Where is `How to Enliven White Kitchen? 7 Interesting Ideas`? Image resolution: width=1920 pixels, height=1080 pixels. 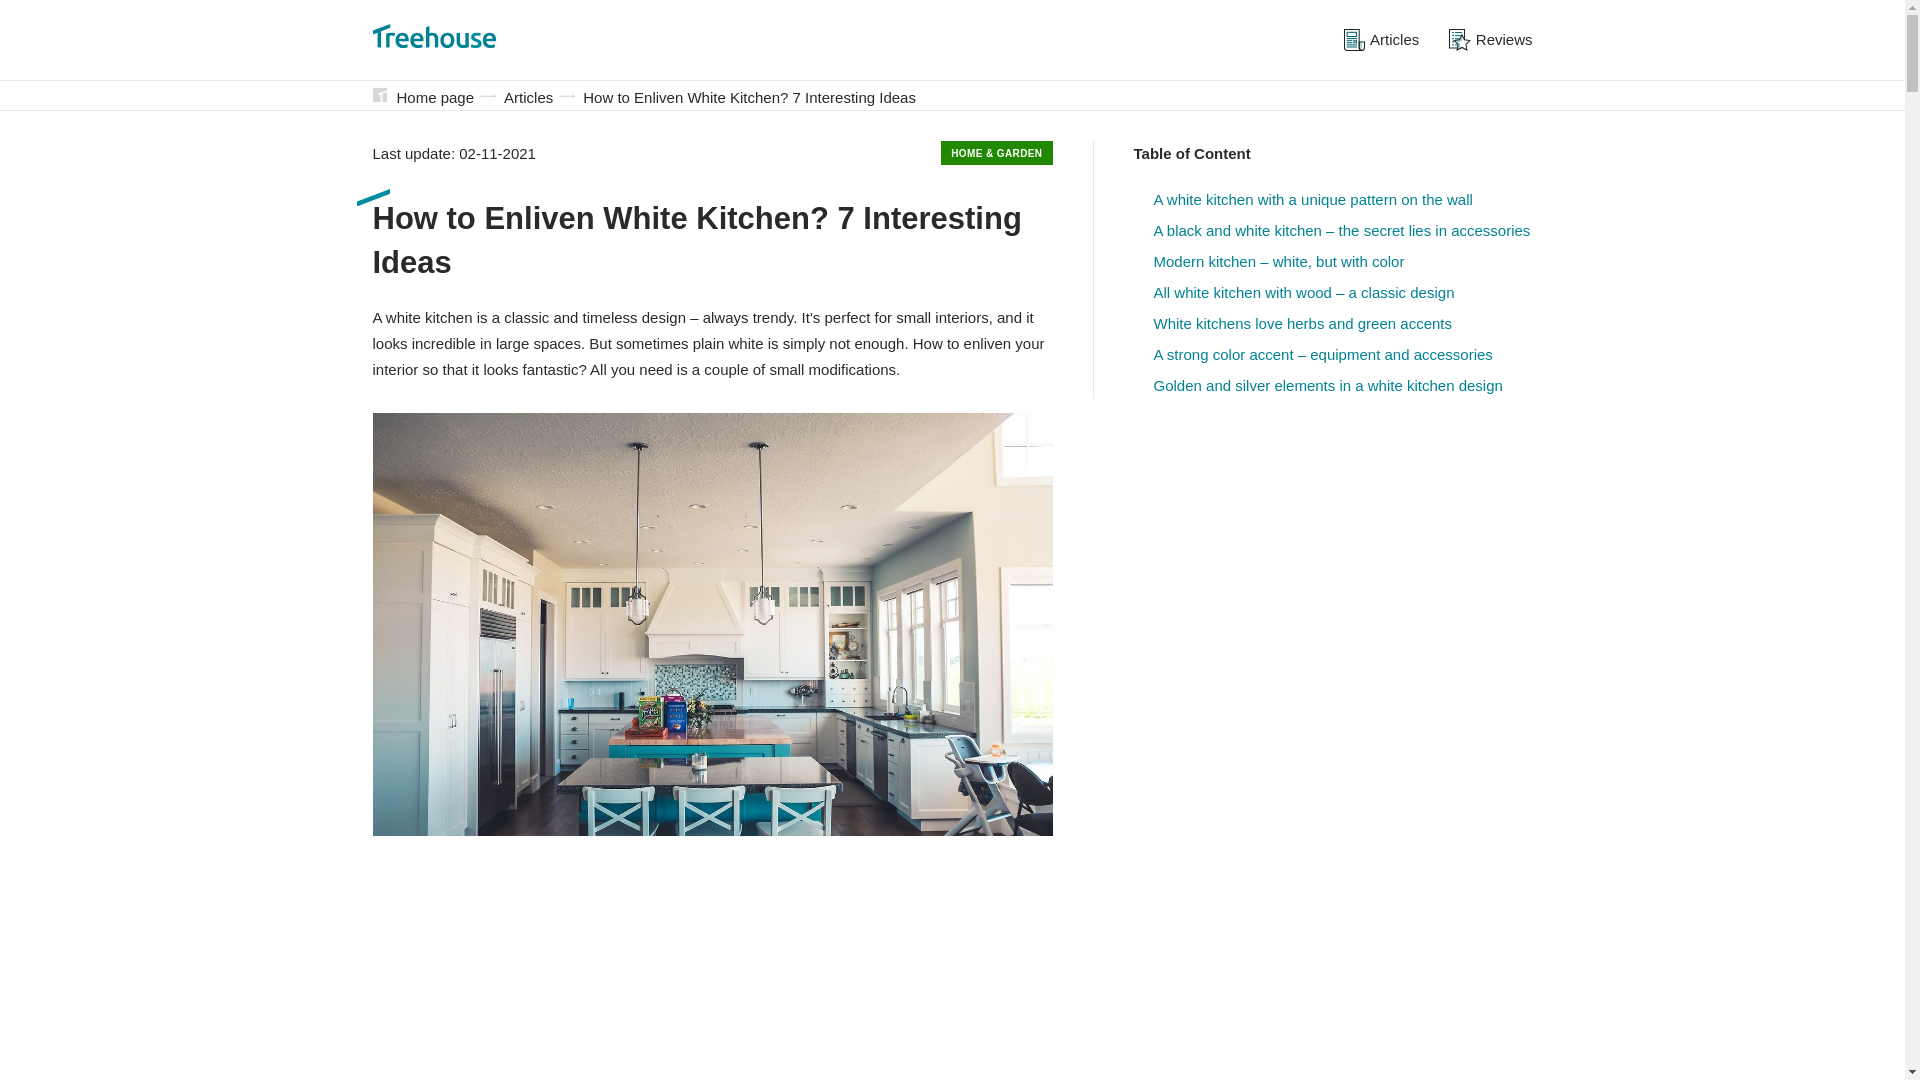
How to Enliven White Kitchen? 7 Interesting Ideas is located at coordinates (749, 97).